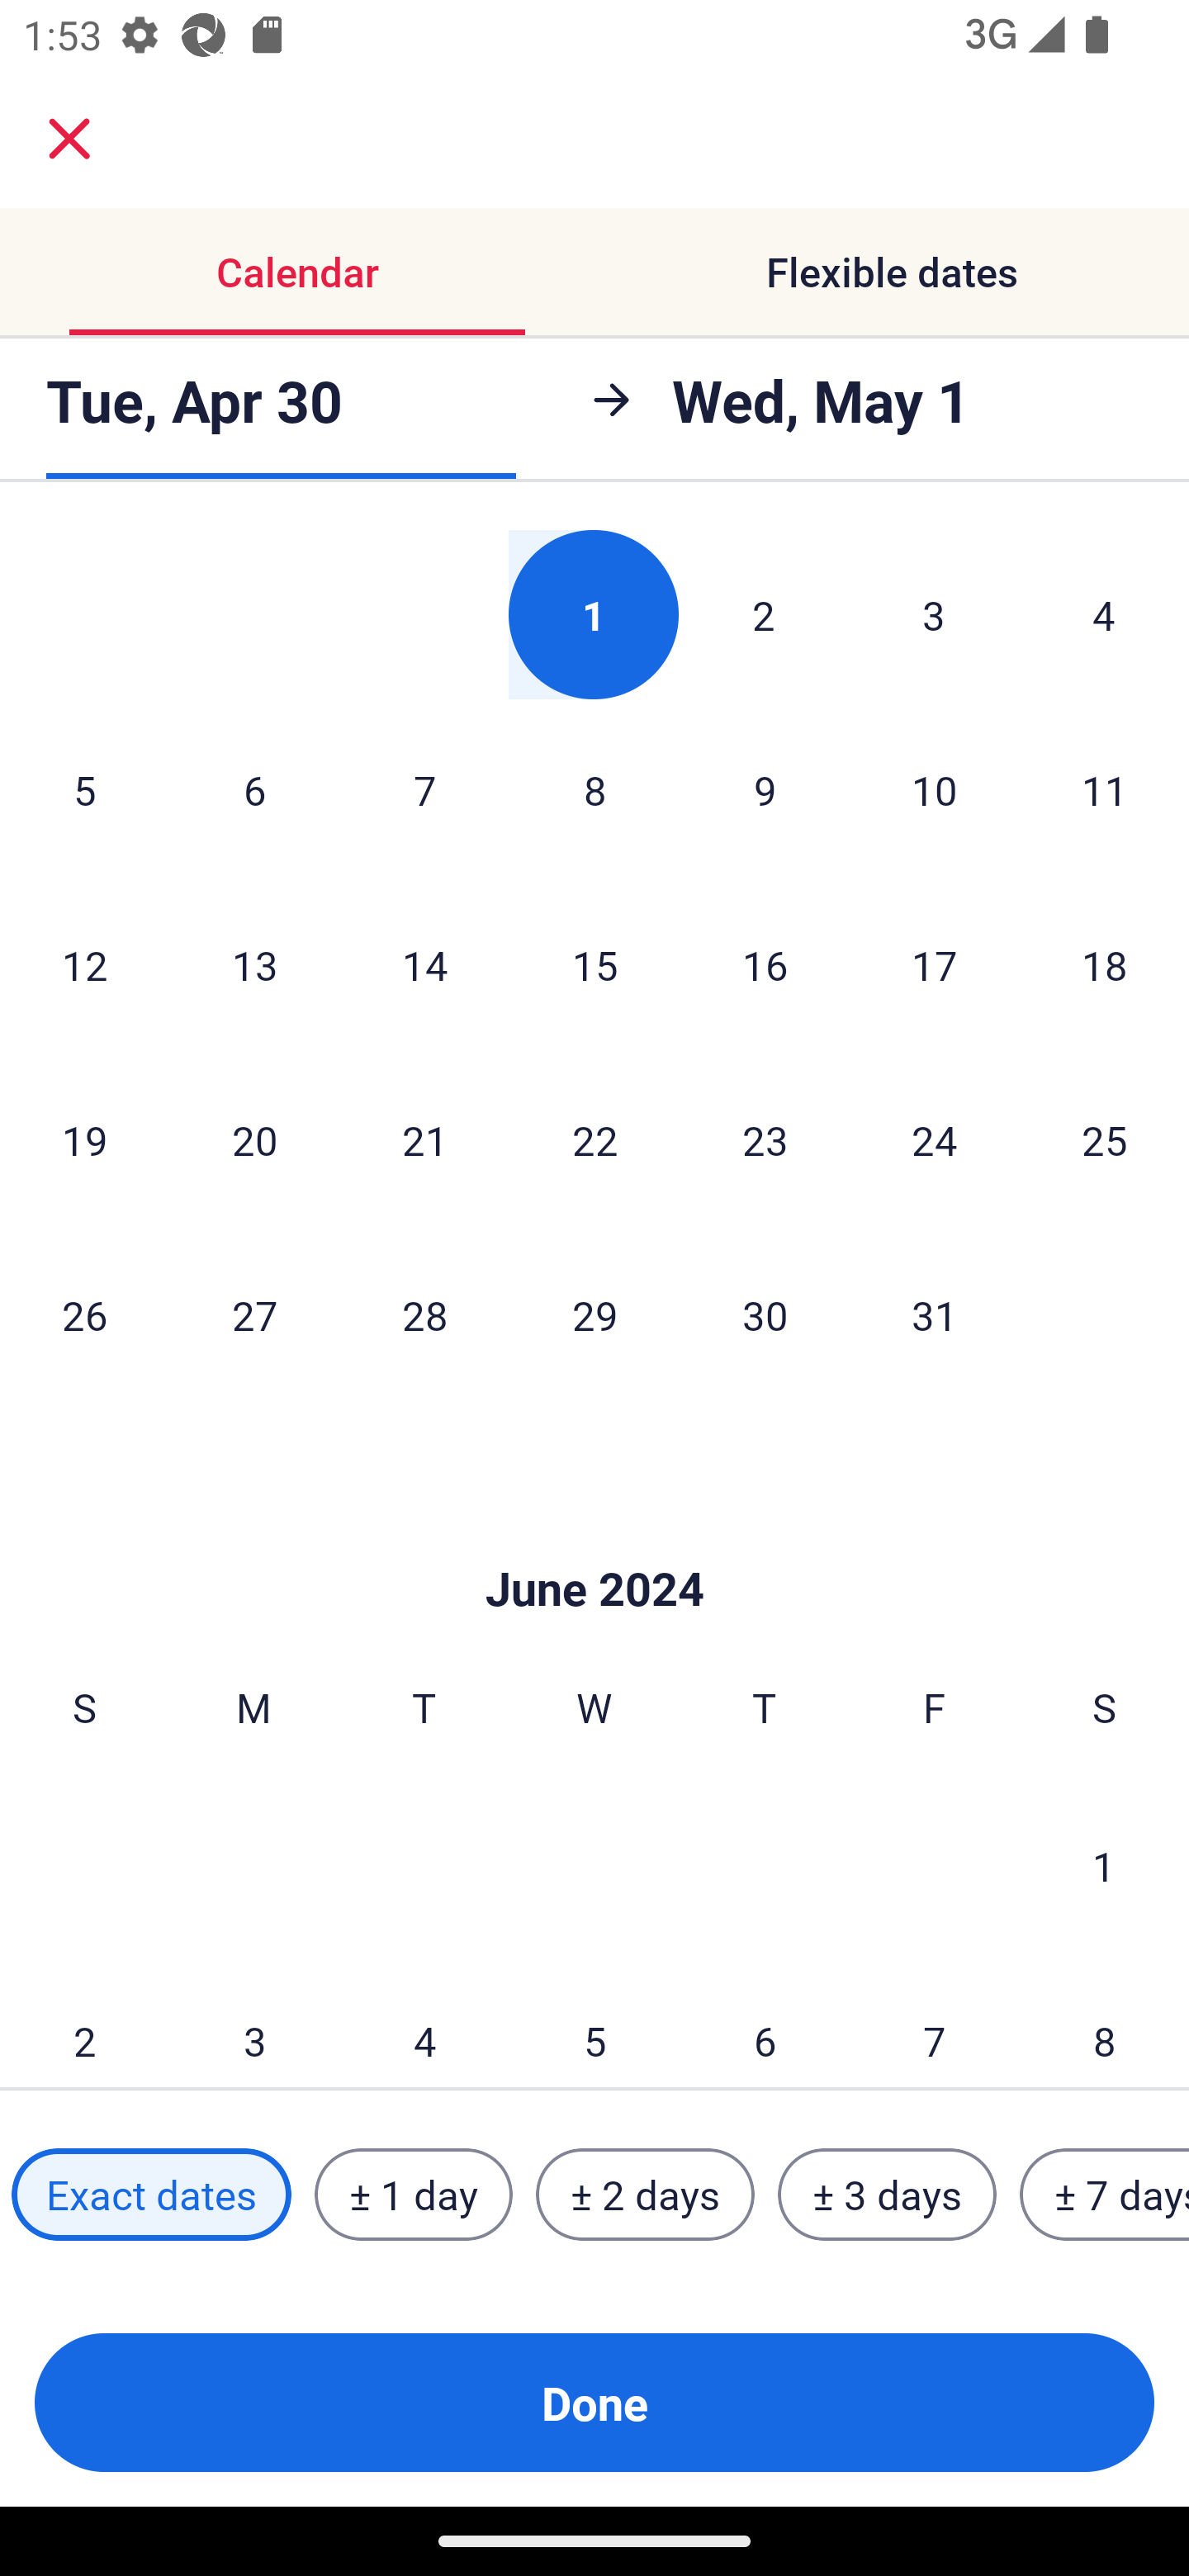 This screenshot has width=1189, height=2576. What do you see at coordinates (935, 964) in the screenshot?
I see `17 Friday, May 17, 2024` at bounding box center [935, 964].